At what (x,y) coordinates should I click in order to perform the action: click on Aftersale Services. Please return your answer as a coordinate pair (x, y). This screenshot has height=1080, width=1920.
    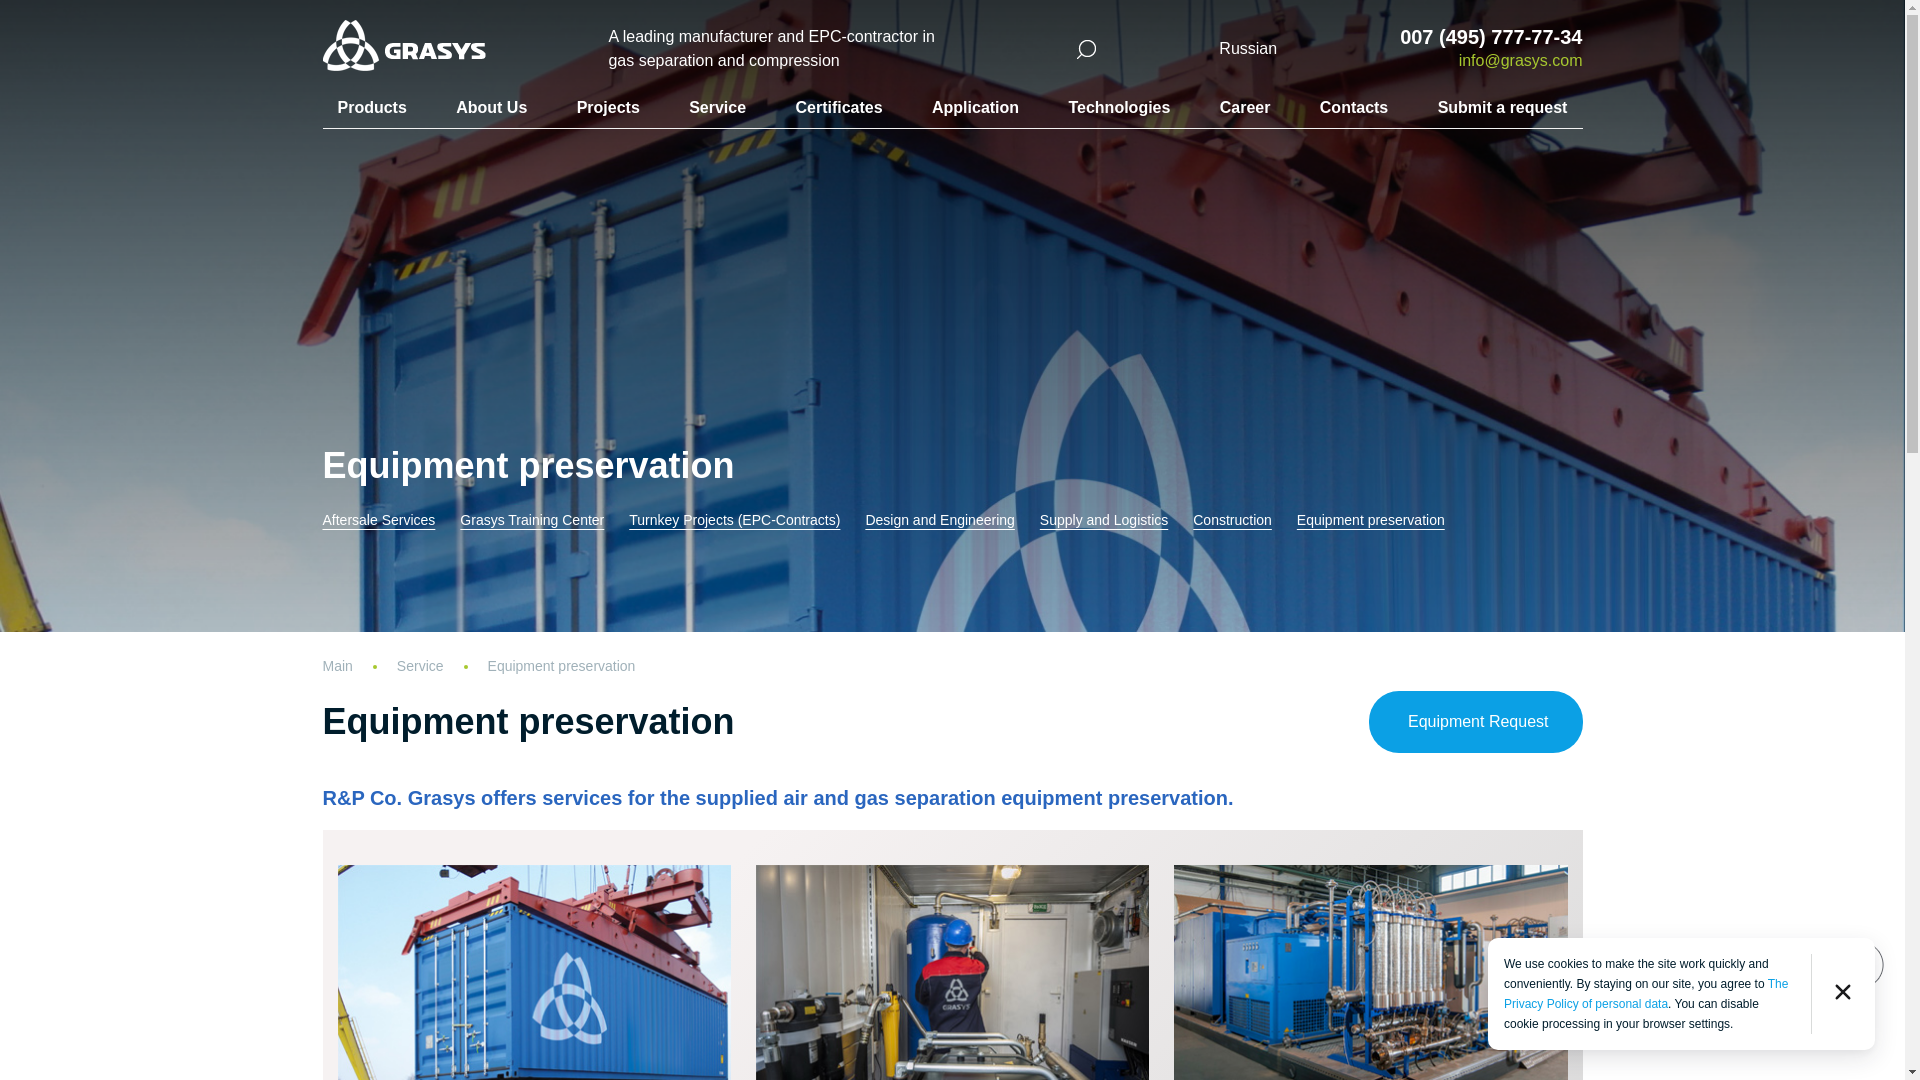
    Looking at the image, I should click on (378, 520).